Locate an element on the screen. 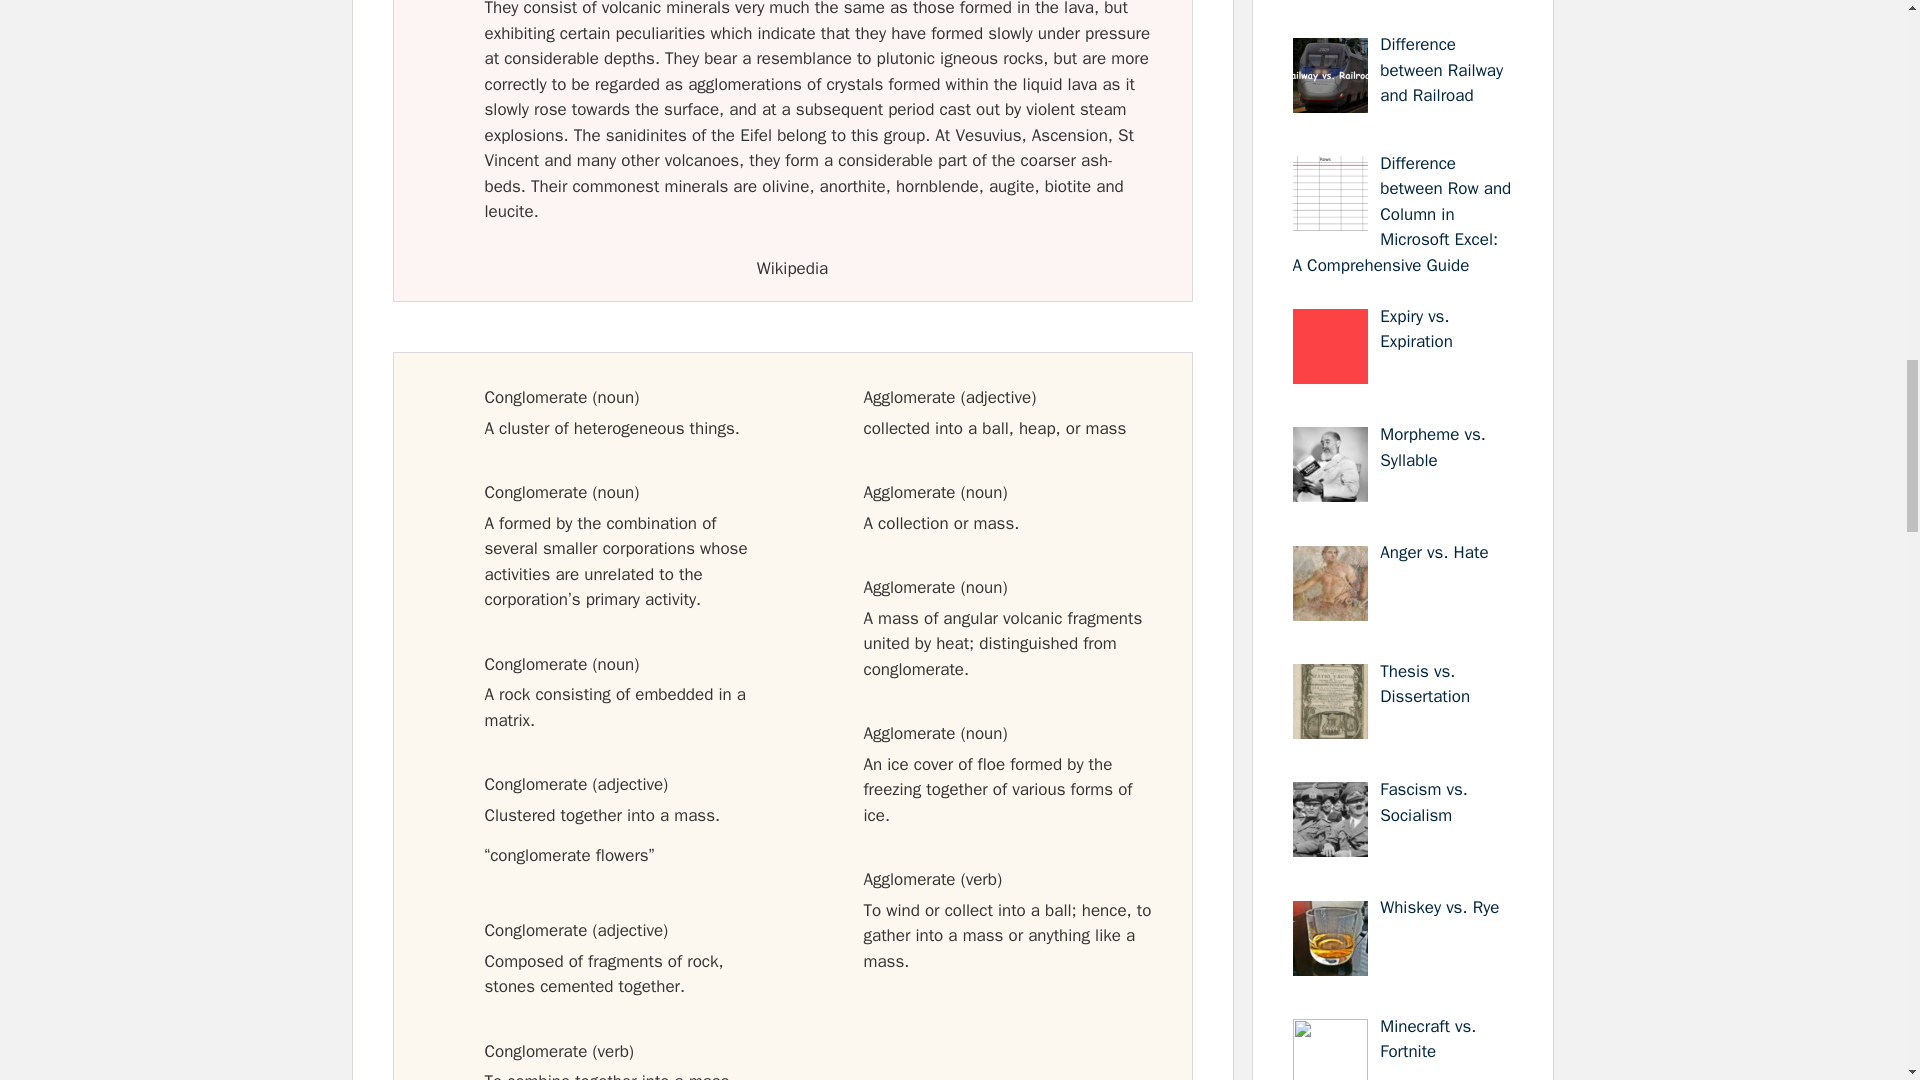 Image resolution: width=1920 pixels, height=1080 pixels. Whiskey vs. Rye is located at coordinates (1440, 908).